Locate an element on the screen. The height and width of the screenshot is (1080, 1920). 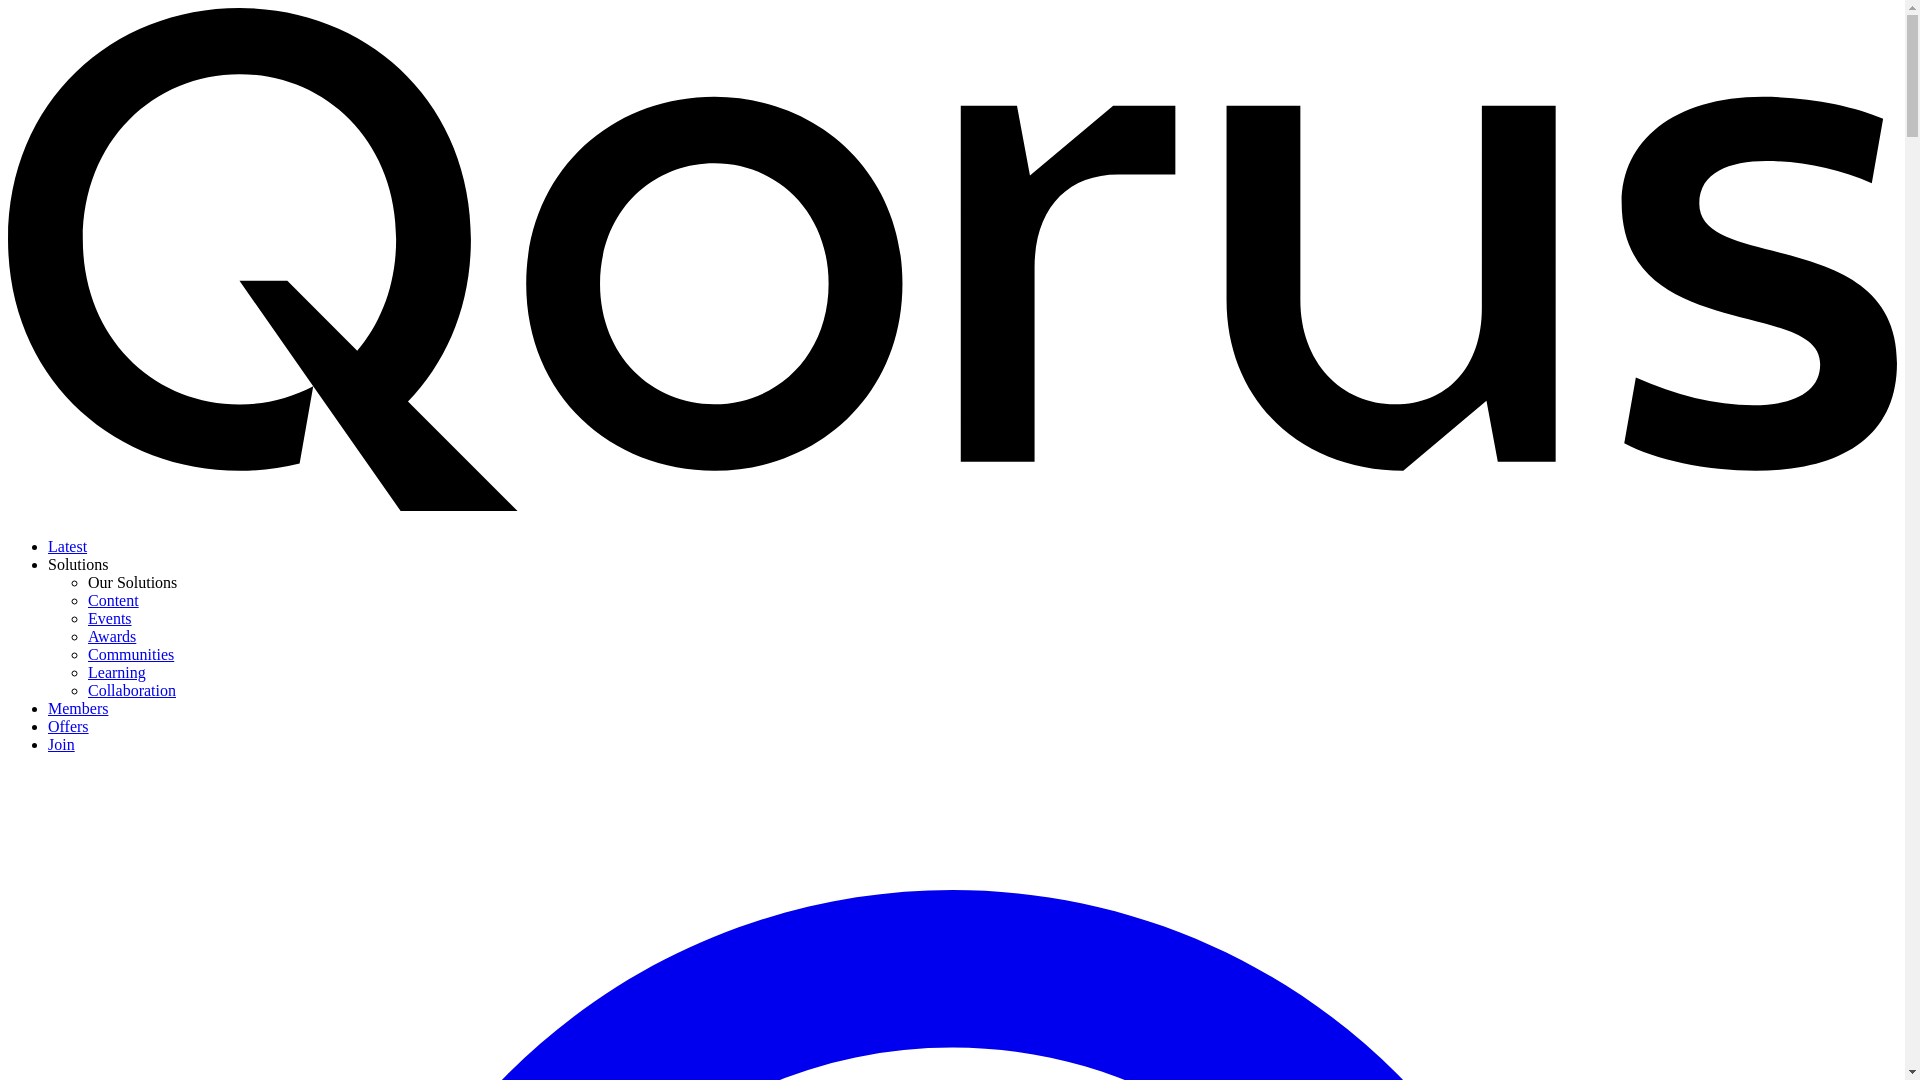
Learning is located at coordinates (116, 672).